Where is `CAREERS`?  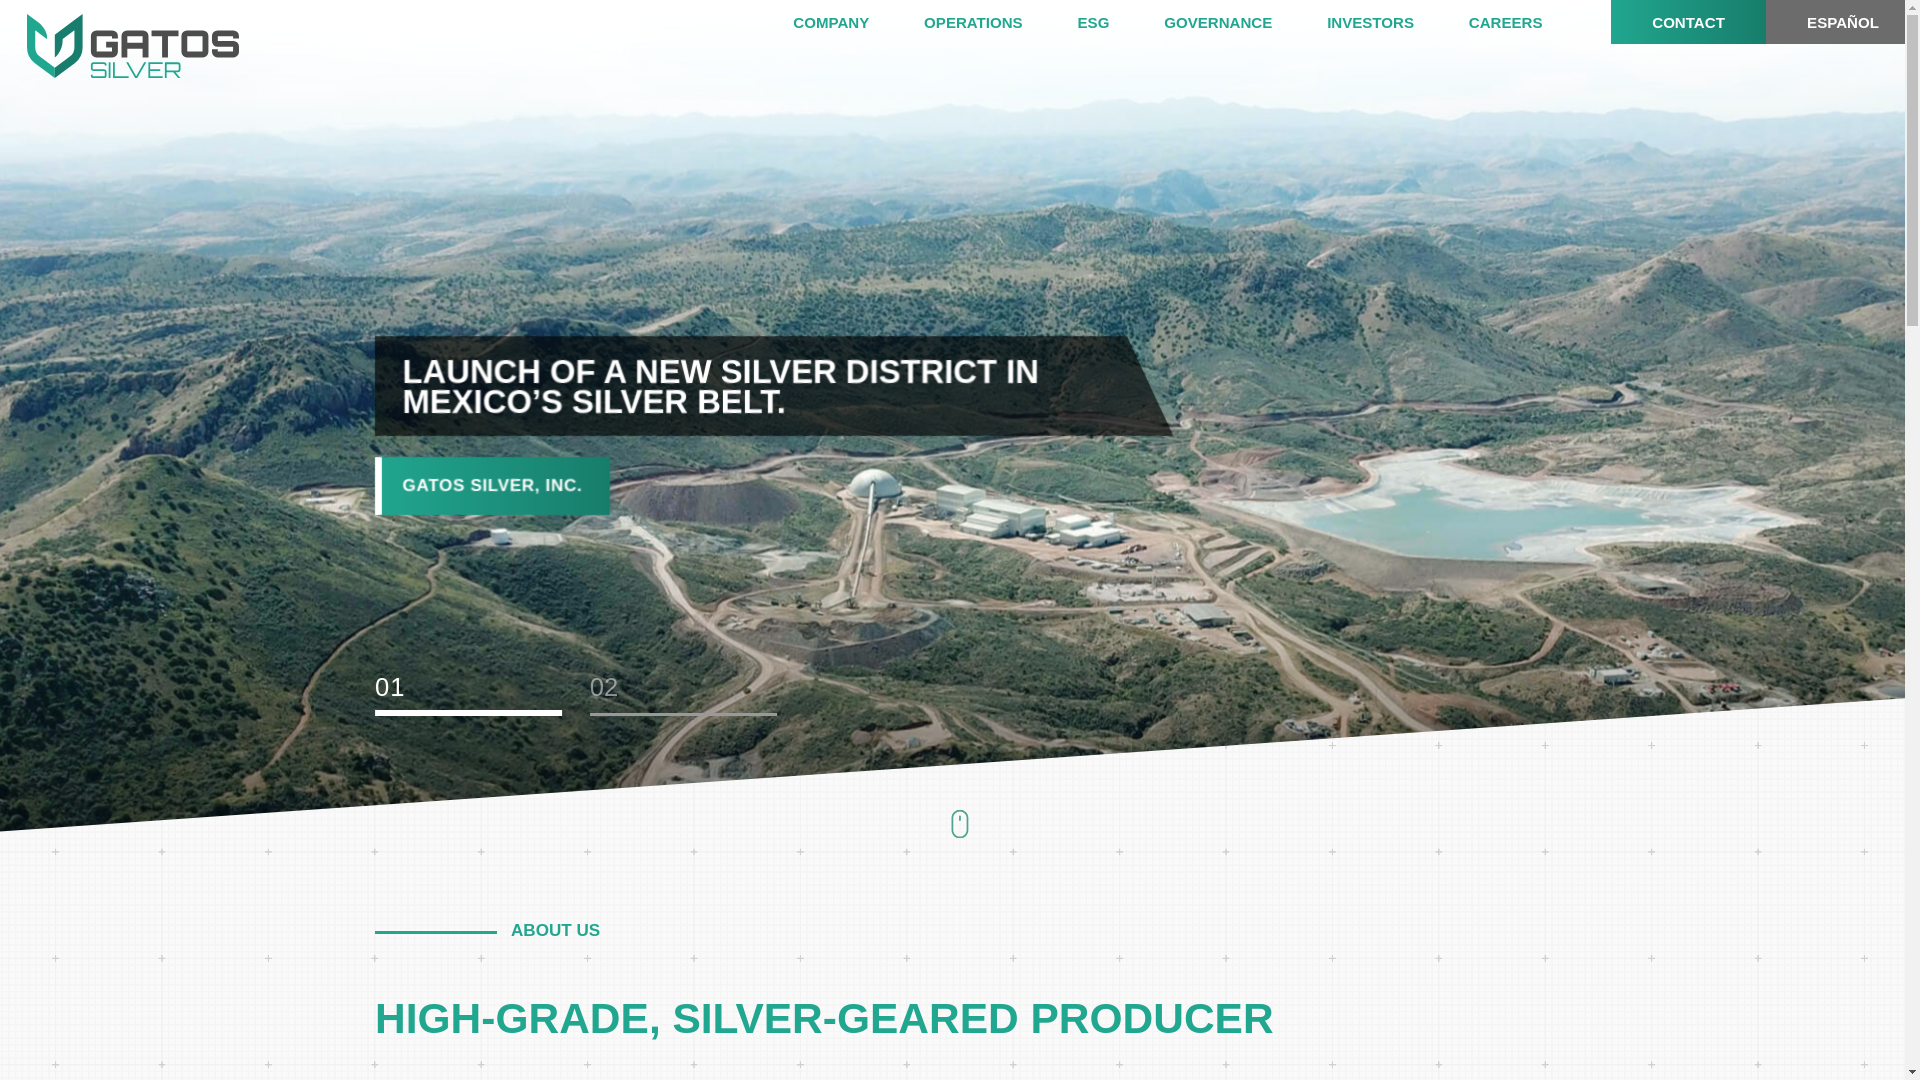
CAREERS is located at coordinates (1532, 22).